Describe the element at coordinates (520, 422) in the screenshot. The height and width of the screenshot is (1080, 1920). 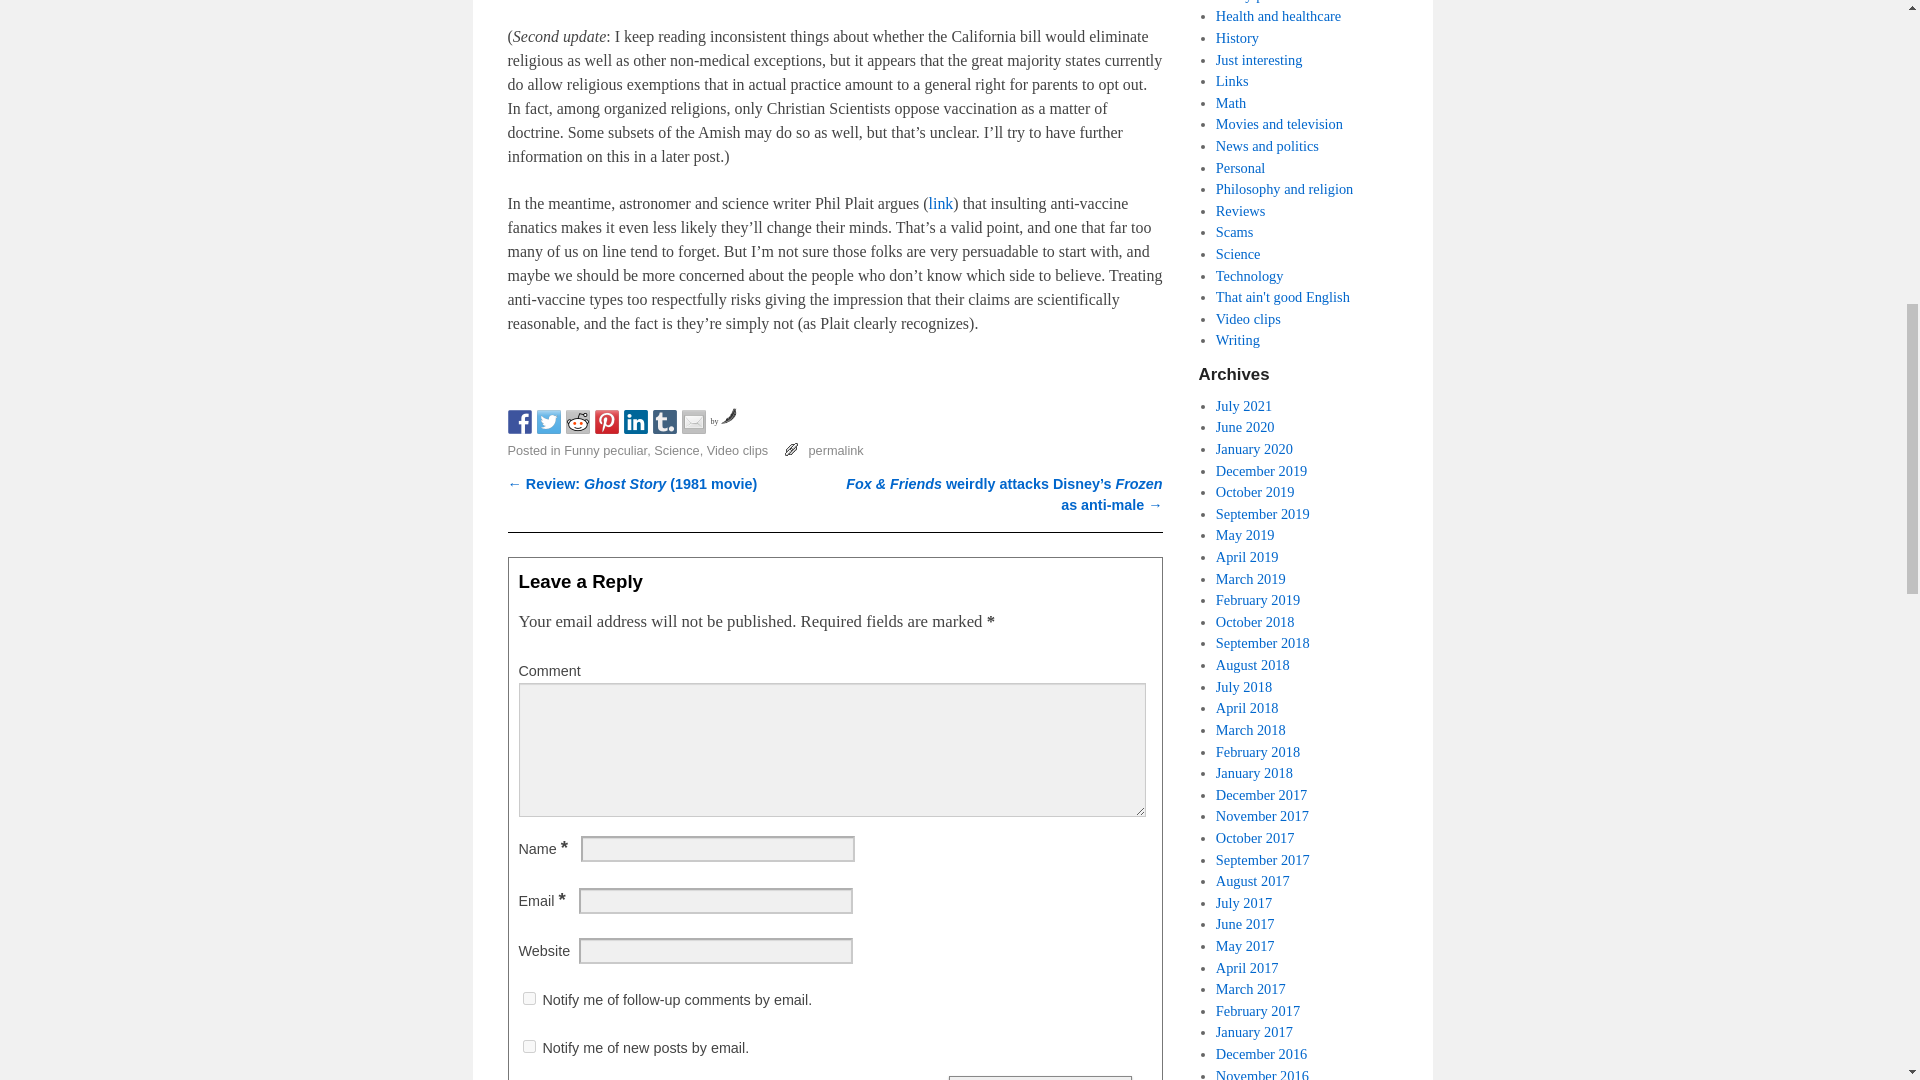
I see `Share on Facebook` at that location.